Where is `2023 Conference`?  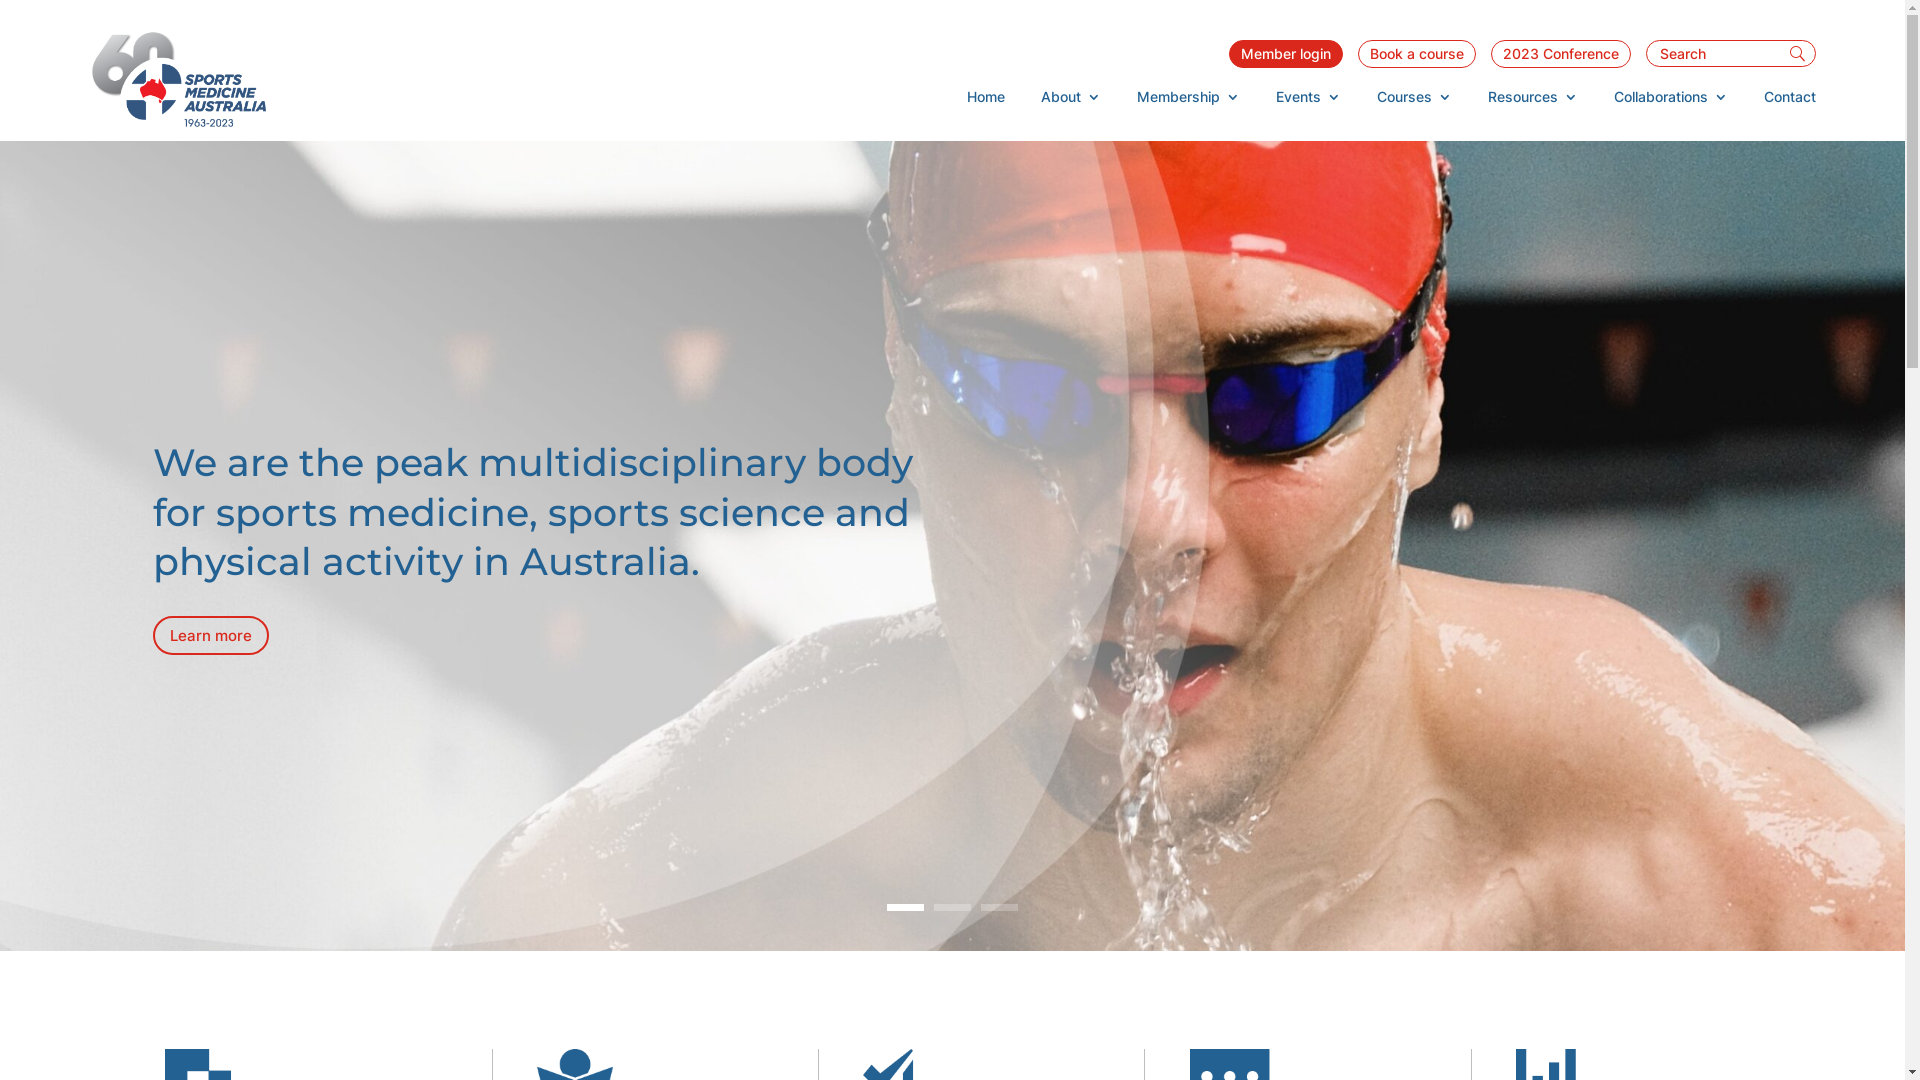
2023 Conference is located at coordinates (1561, 54).